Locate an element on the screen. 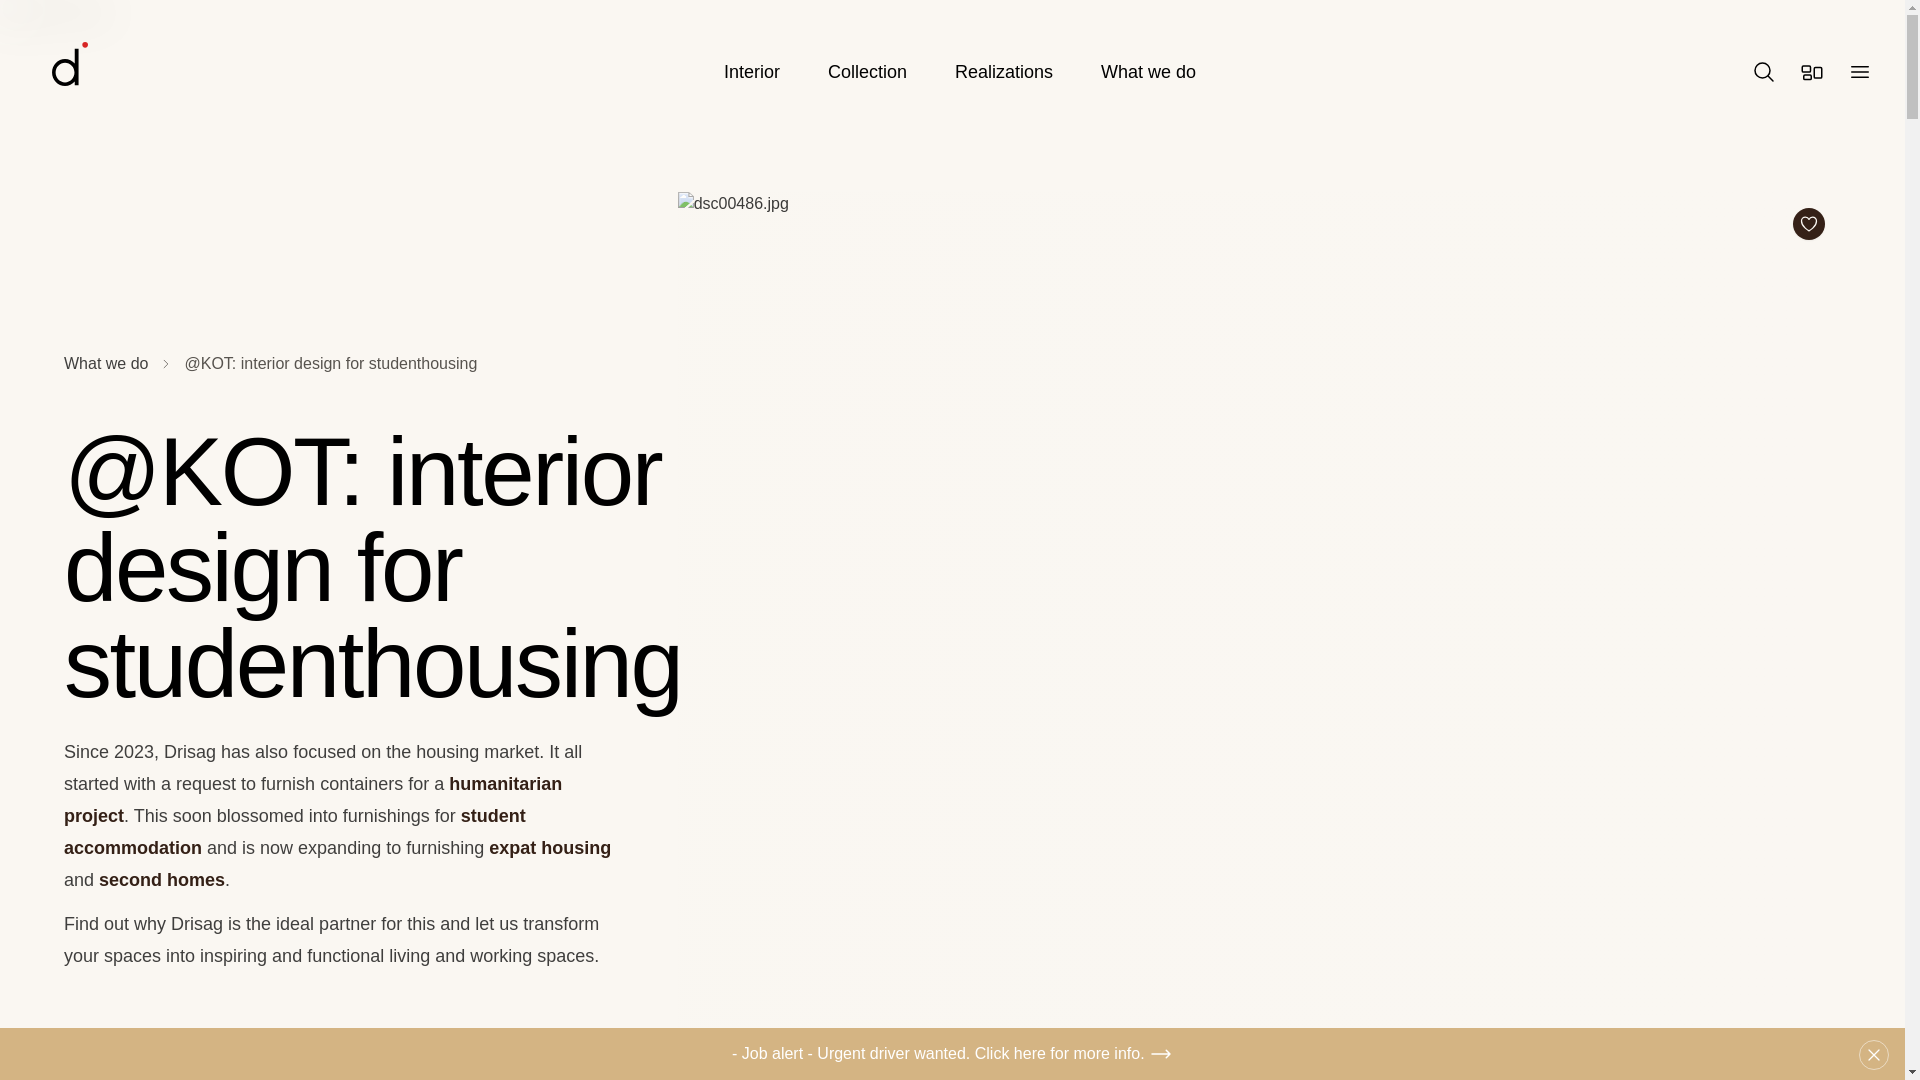 This screenshot has width=1920, height=1080. Search is located at coordinates (1764, 72).